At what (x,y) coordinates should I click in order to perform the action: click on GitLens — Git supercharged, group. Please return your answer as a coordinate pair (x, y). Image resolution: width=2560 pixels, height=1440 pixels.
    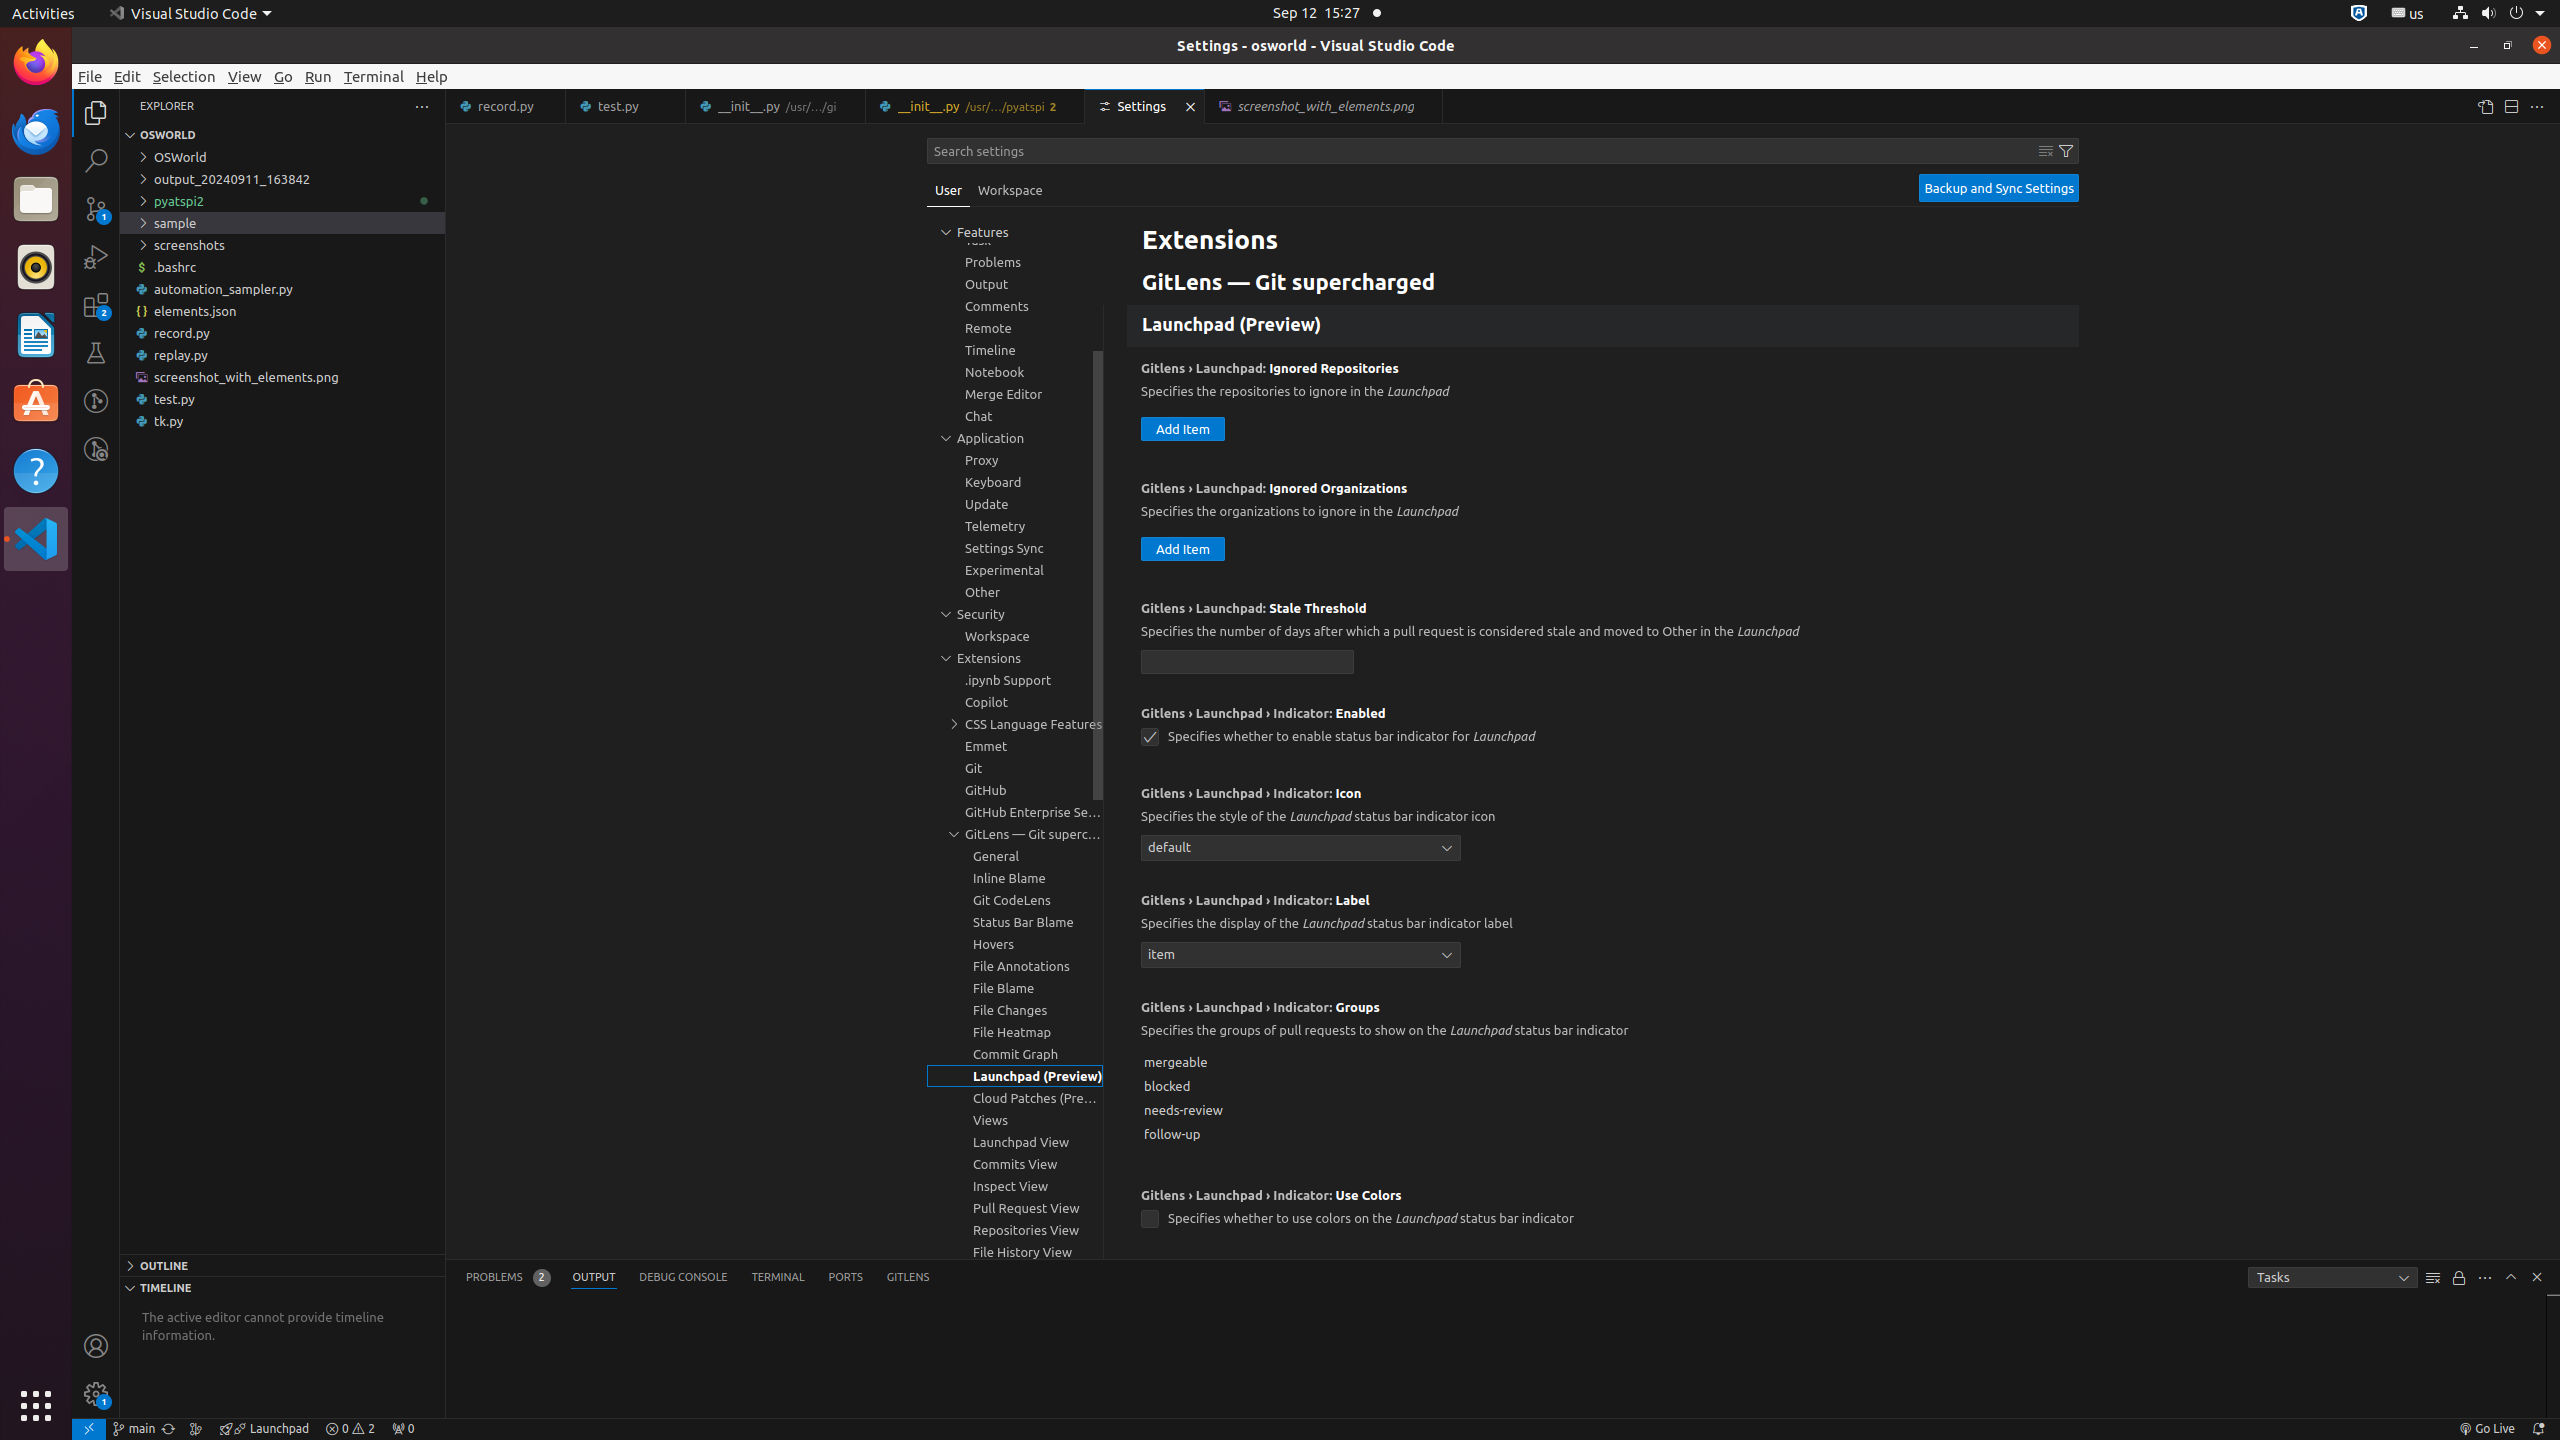
    Looking at the image, I should click on (1015, 834).